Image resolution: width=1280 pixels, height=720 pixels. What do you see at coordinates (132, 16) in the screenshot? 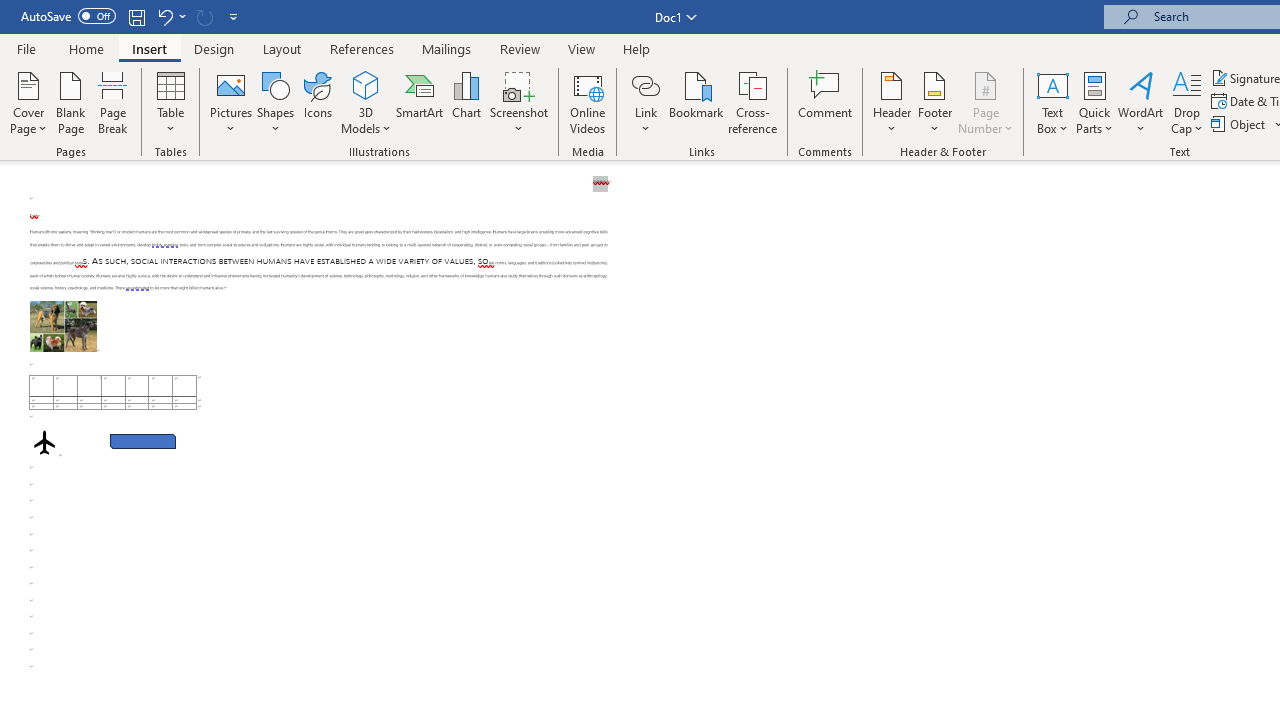
I see `Quick Access Toolbar` at bounding box center [132, 16].